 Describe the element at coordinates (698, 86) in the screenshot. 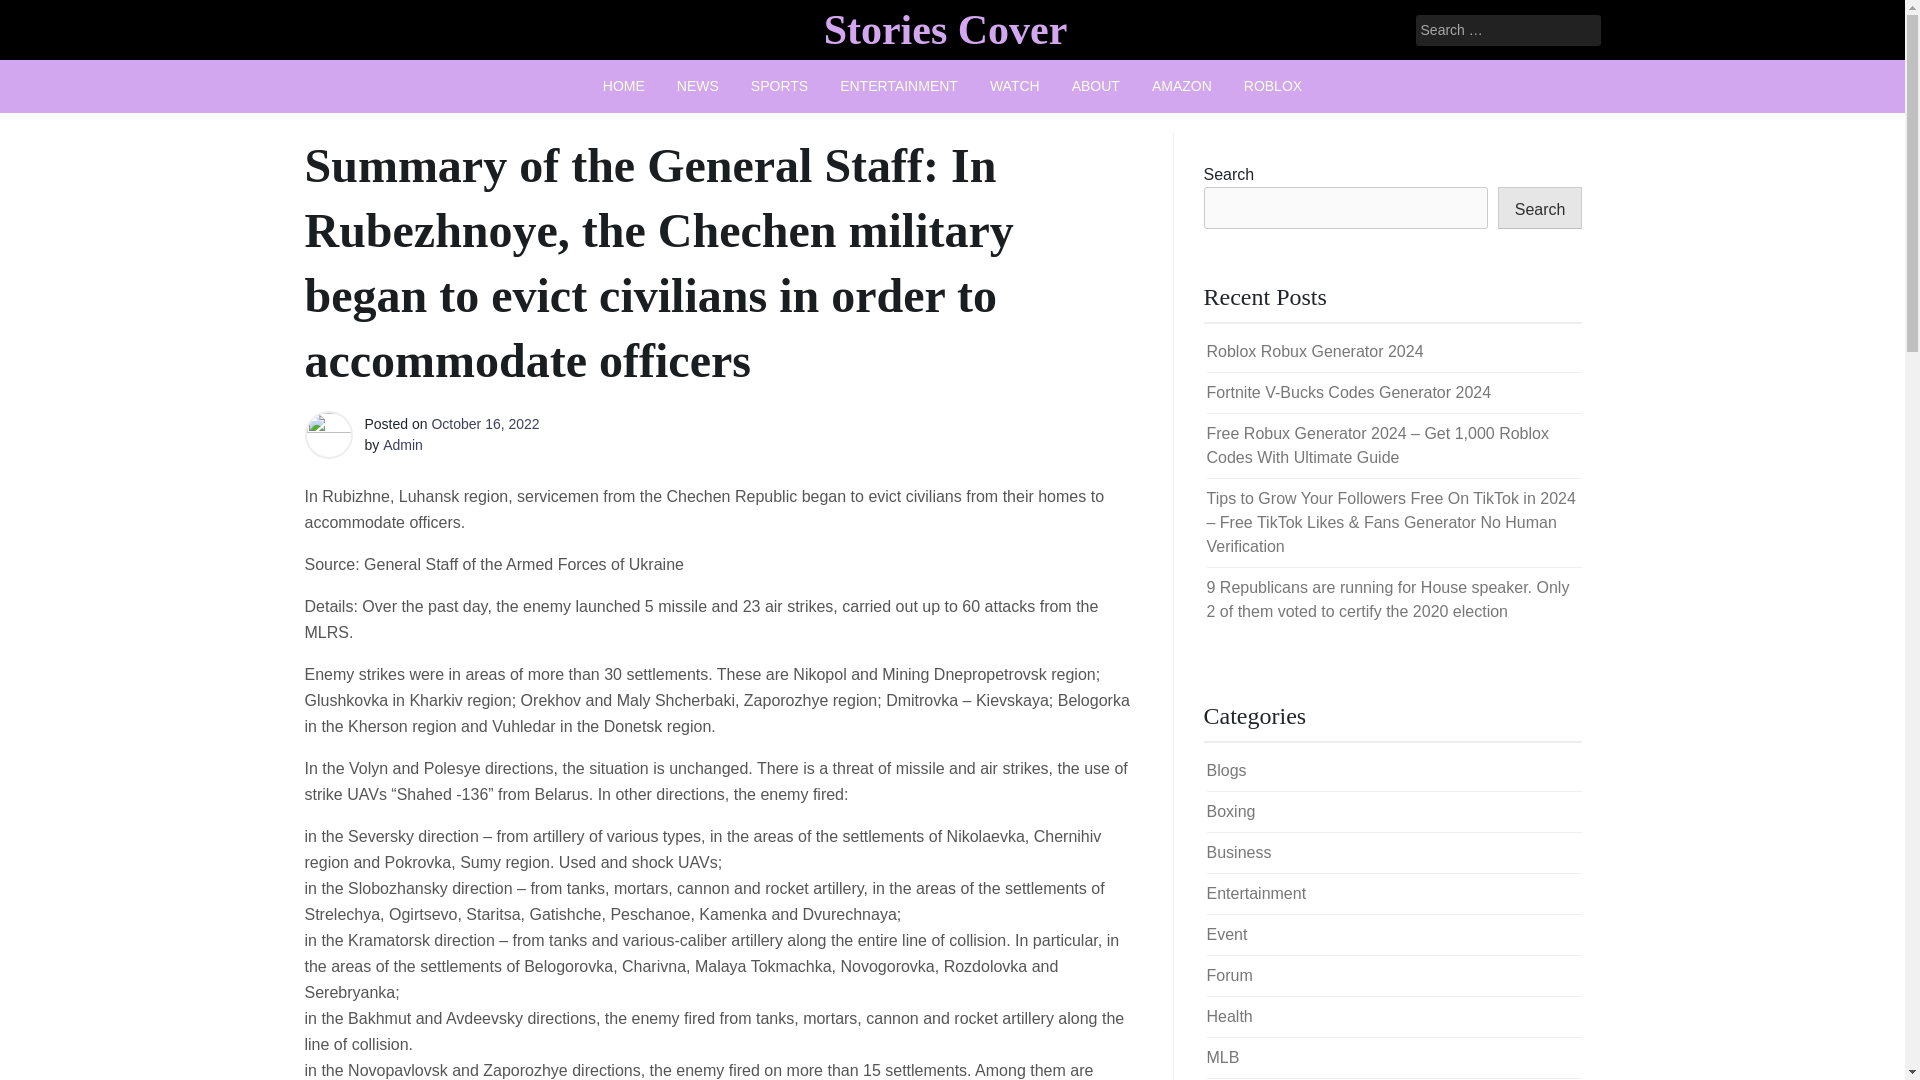

I see `NEWS` at that location.